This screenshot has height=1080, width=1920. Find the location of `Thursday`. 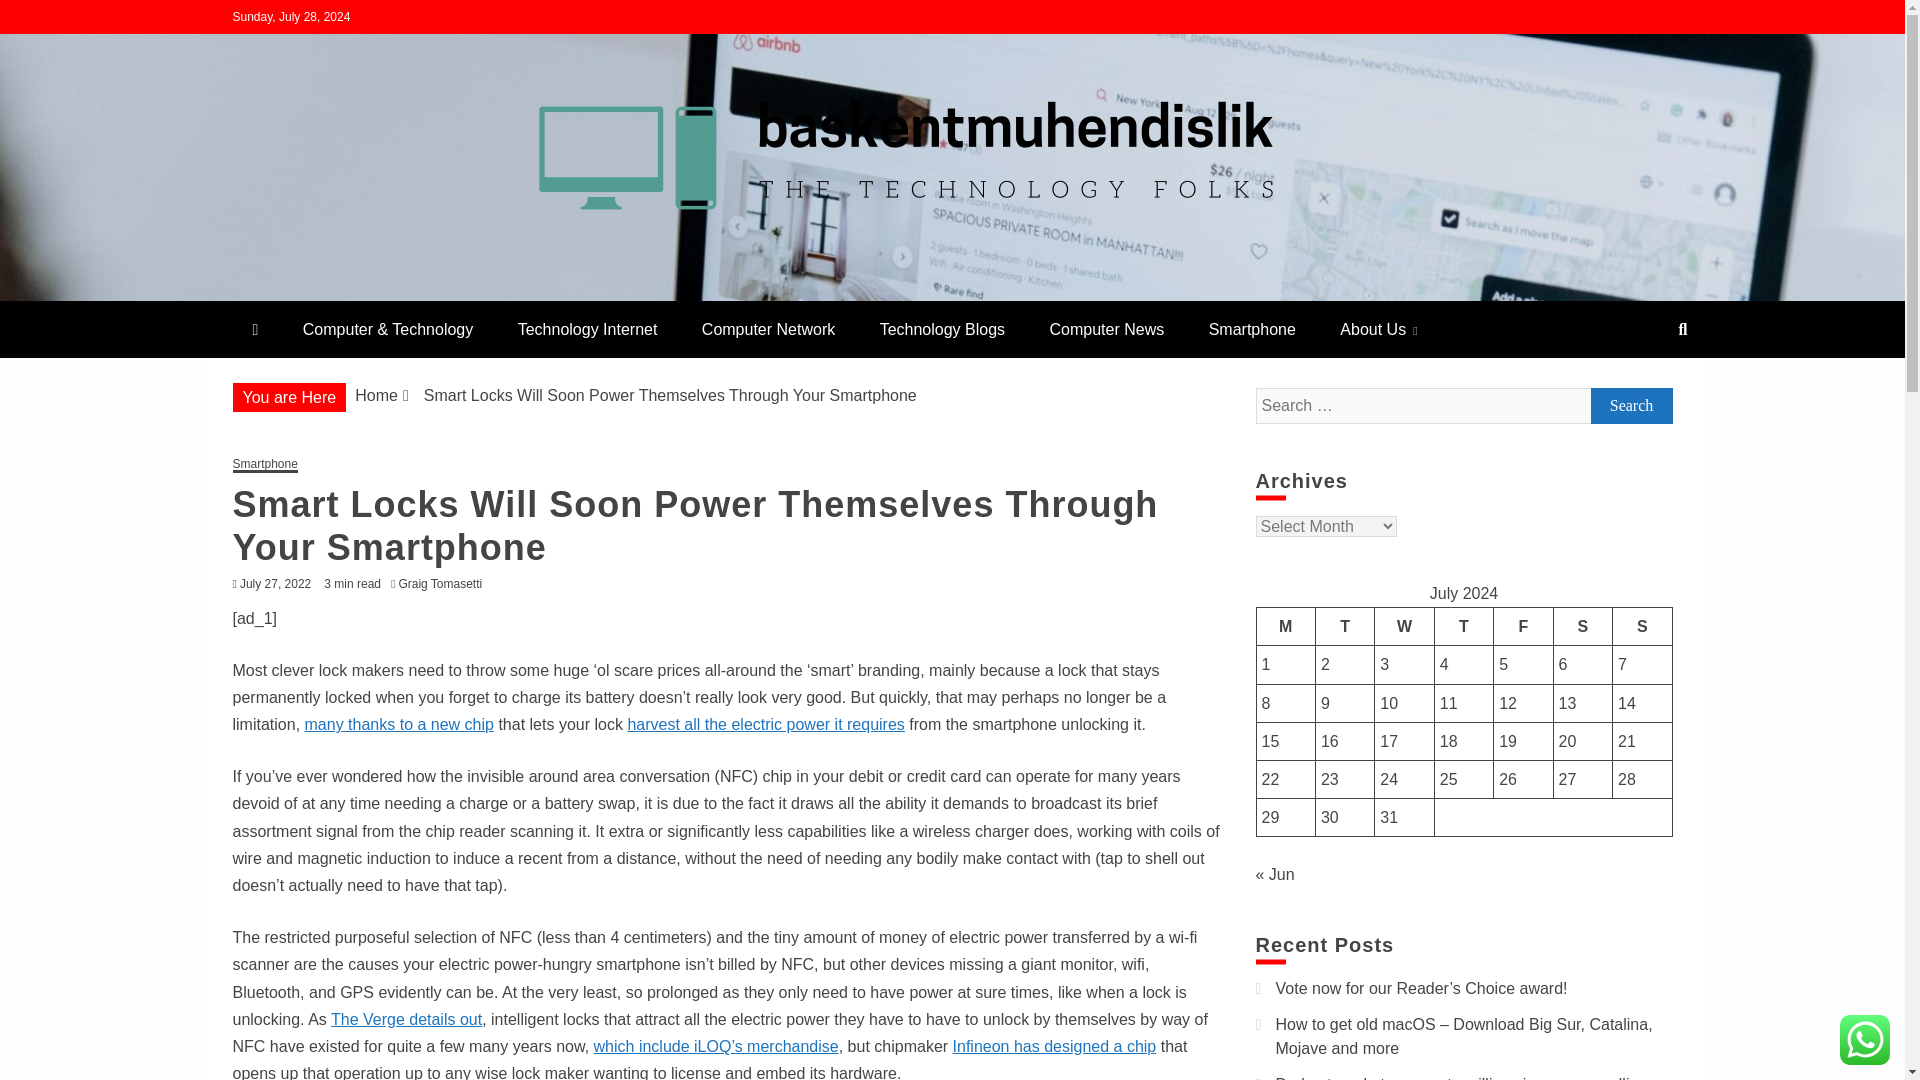

Thursday is located at coordinates (1464, 626).